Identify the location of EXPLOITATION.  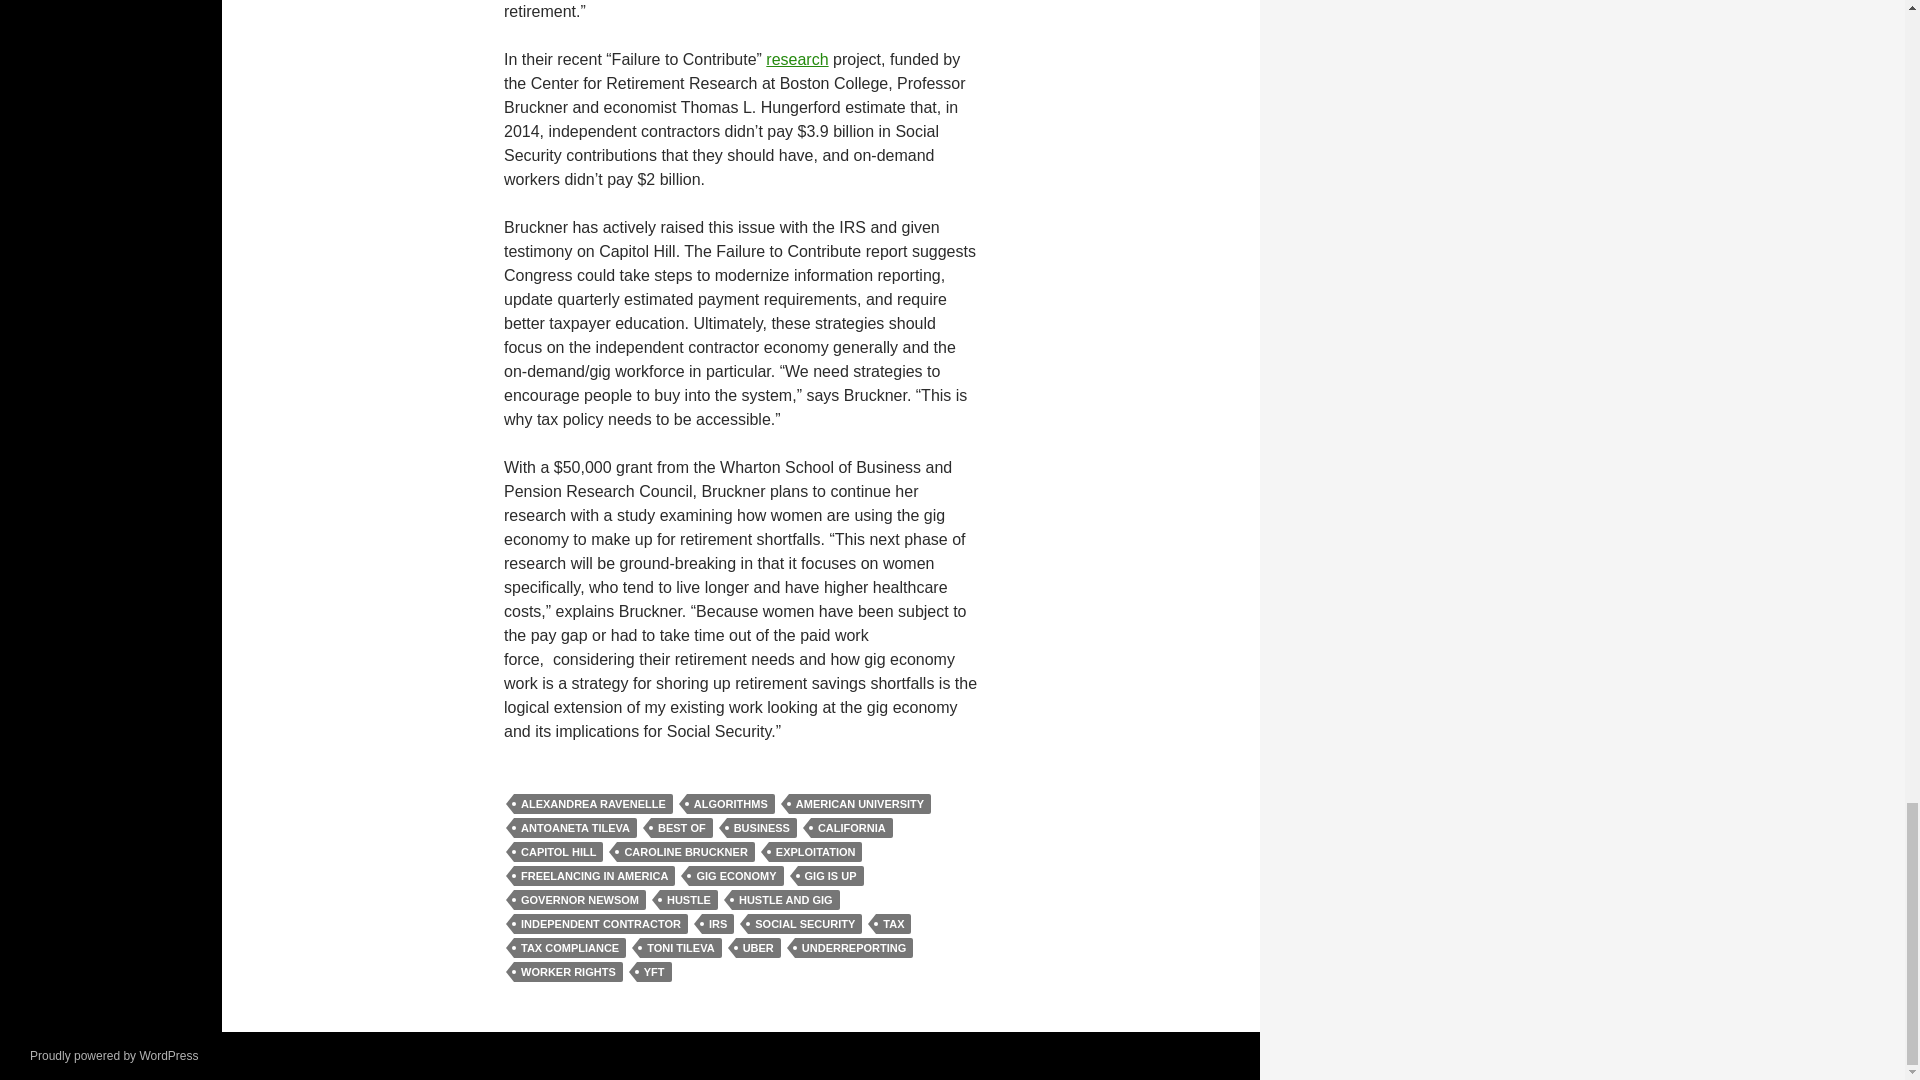
(816, 852).